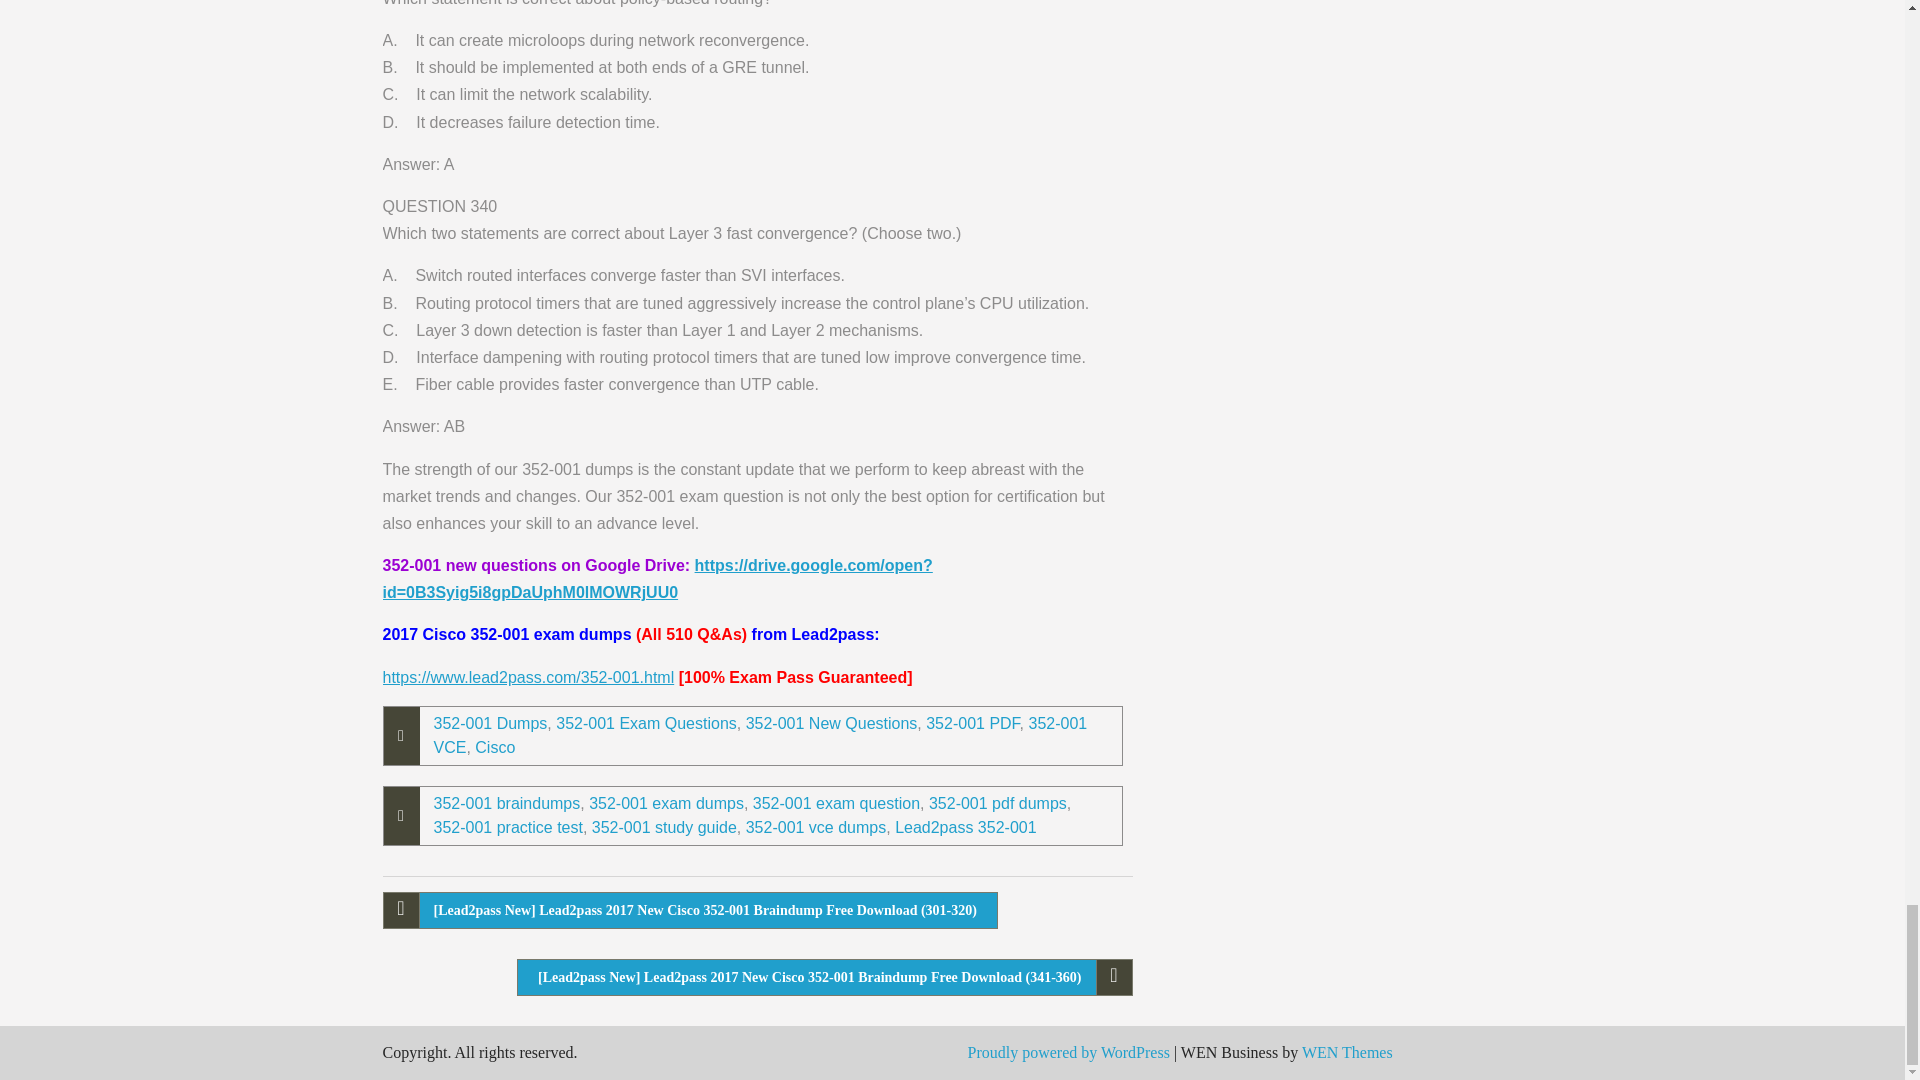 The height and width of the screenshot is (1080, 1920). I want to click on 352-001 exam dumps, so click(666, 803).